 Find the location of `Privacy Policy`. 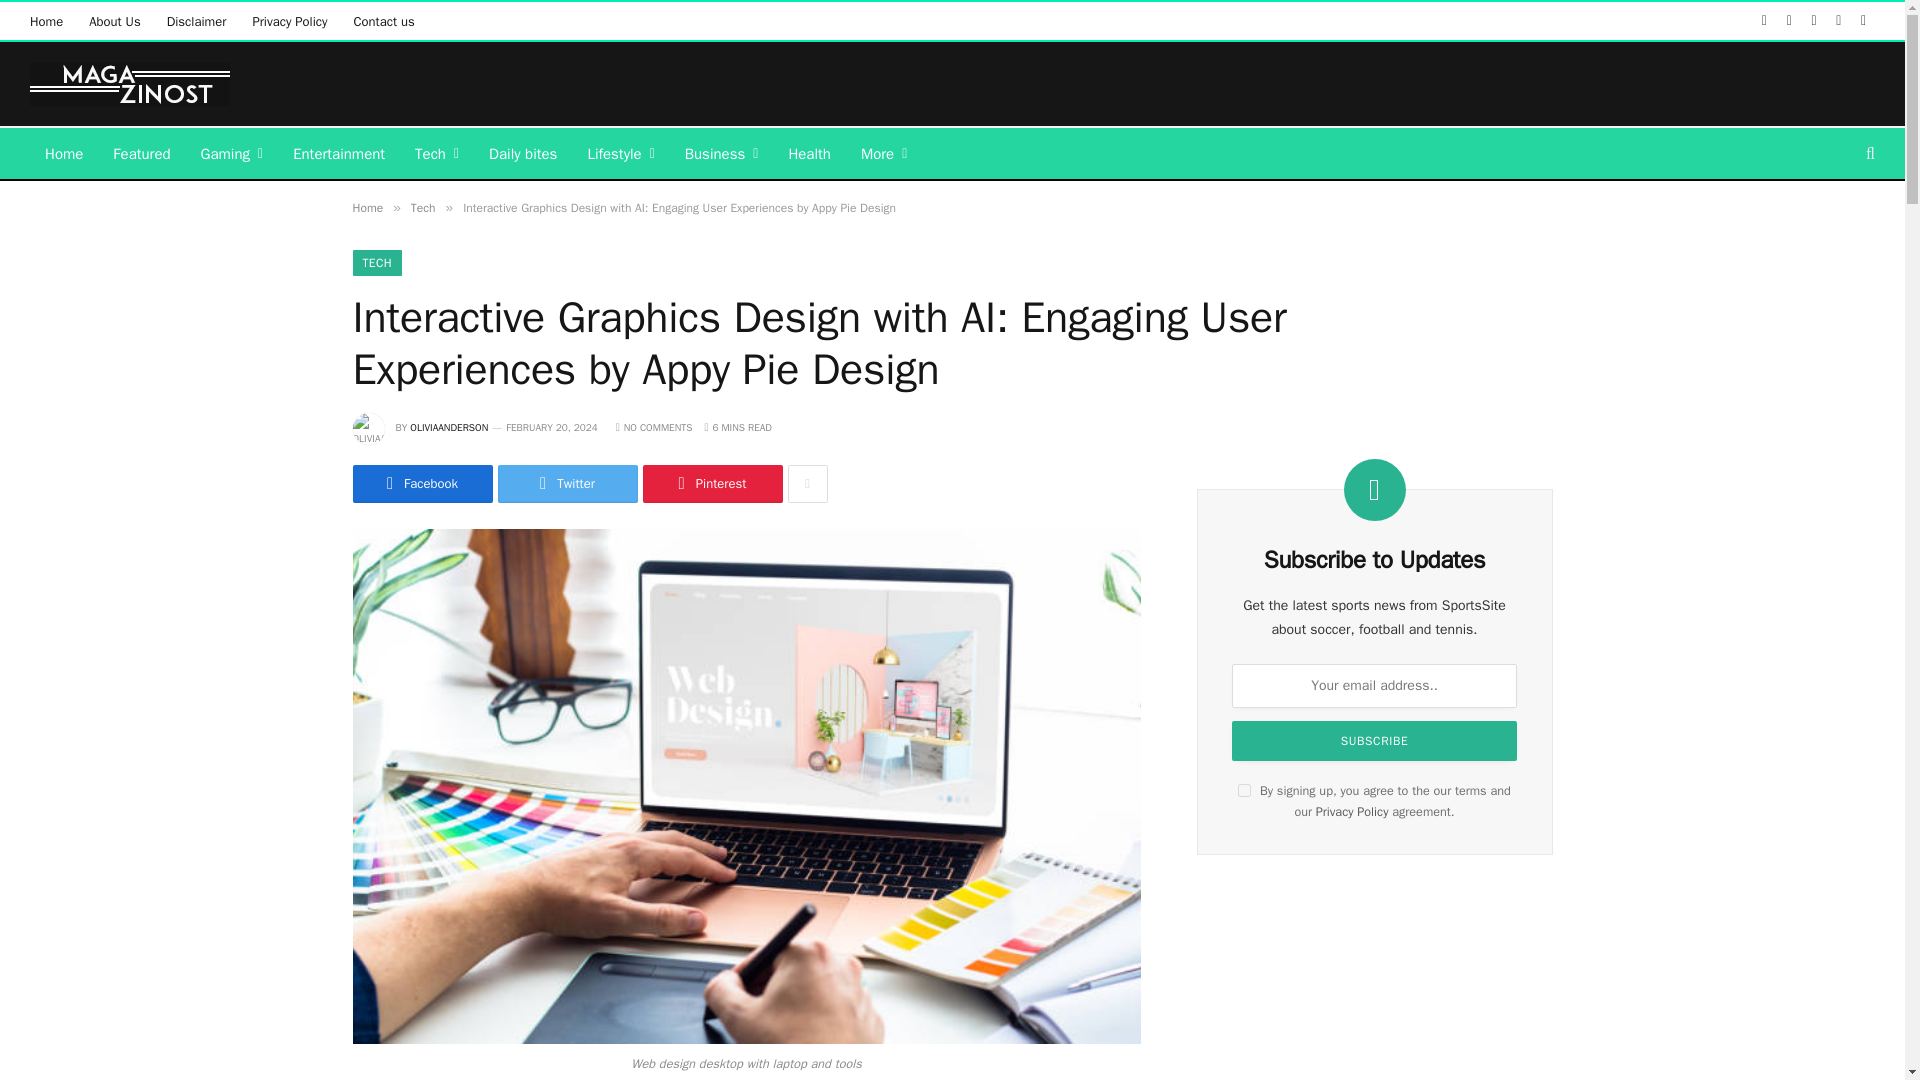

Privacy Policy is located at coordinates (288, 20).